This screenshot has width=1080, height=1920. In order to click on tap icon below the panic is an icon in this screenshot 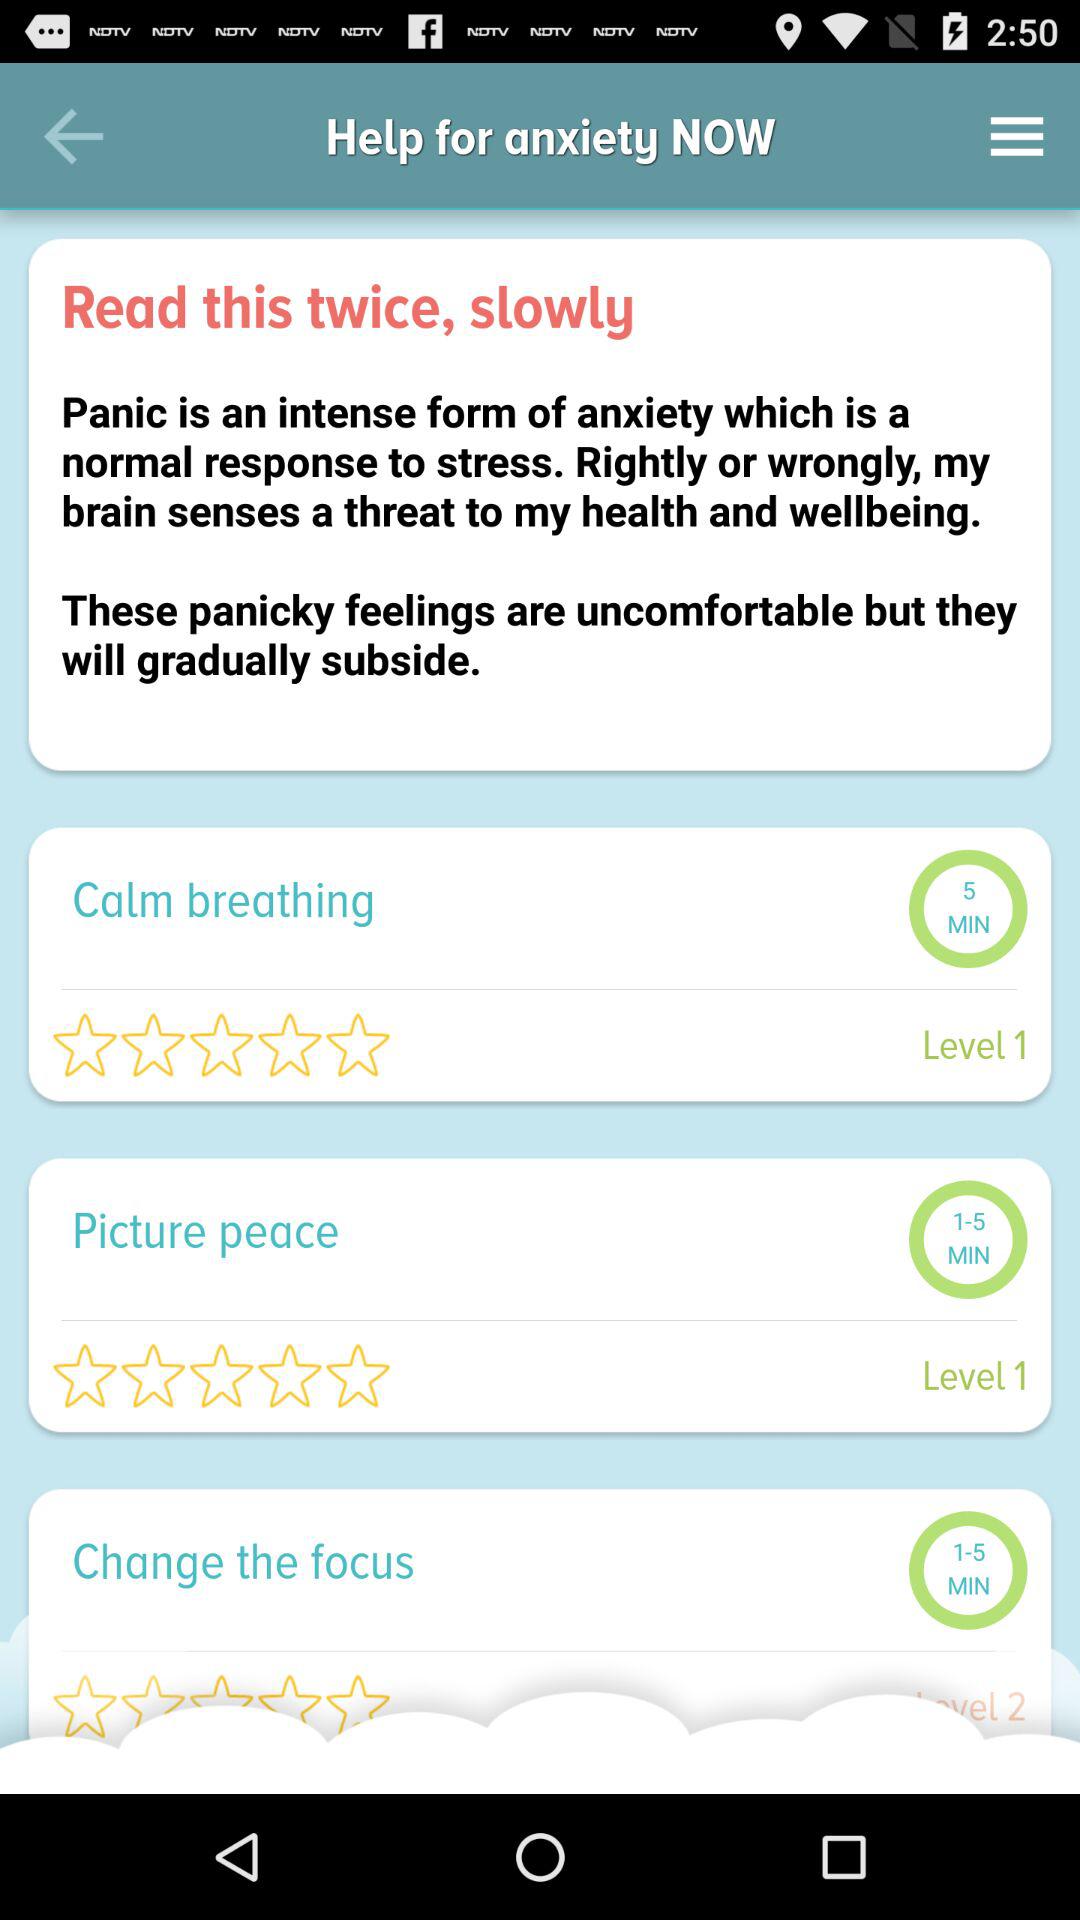, I will do `click(480, 898)`.